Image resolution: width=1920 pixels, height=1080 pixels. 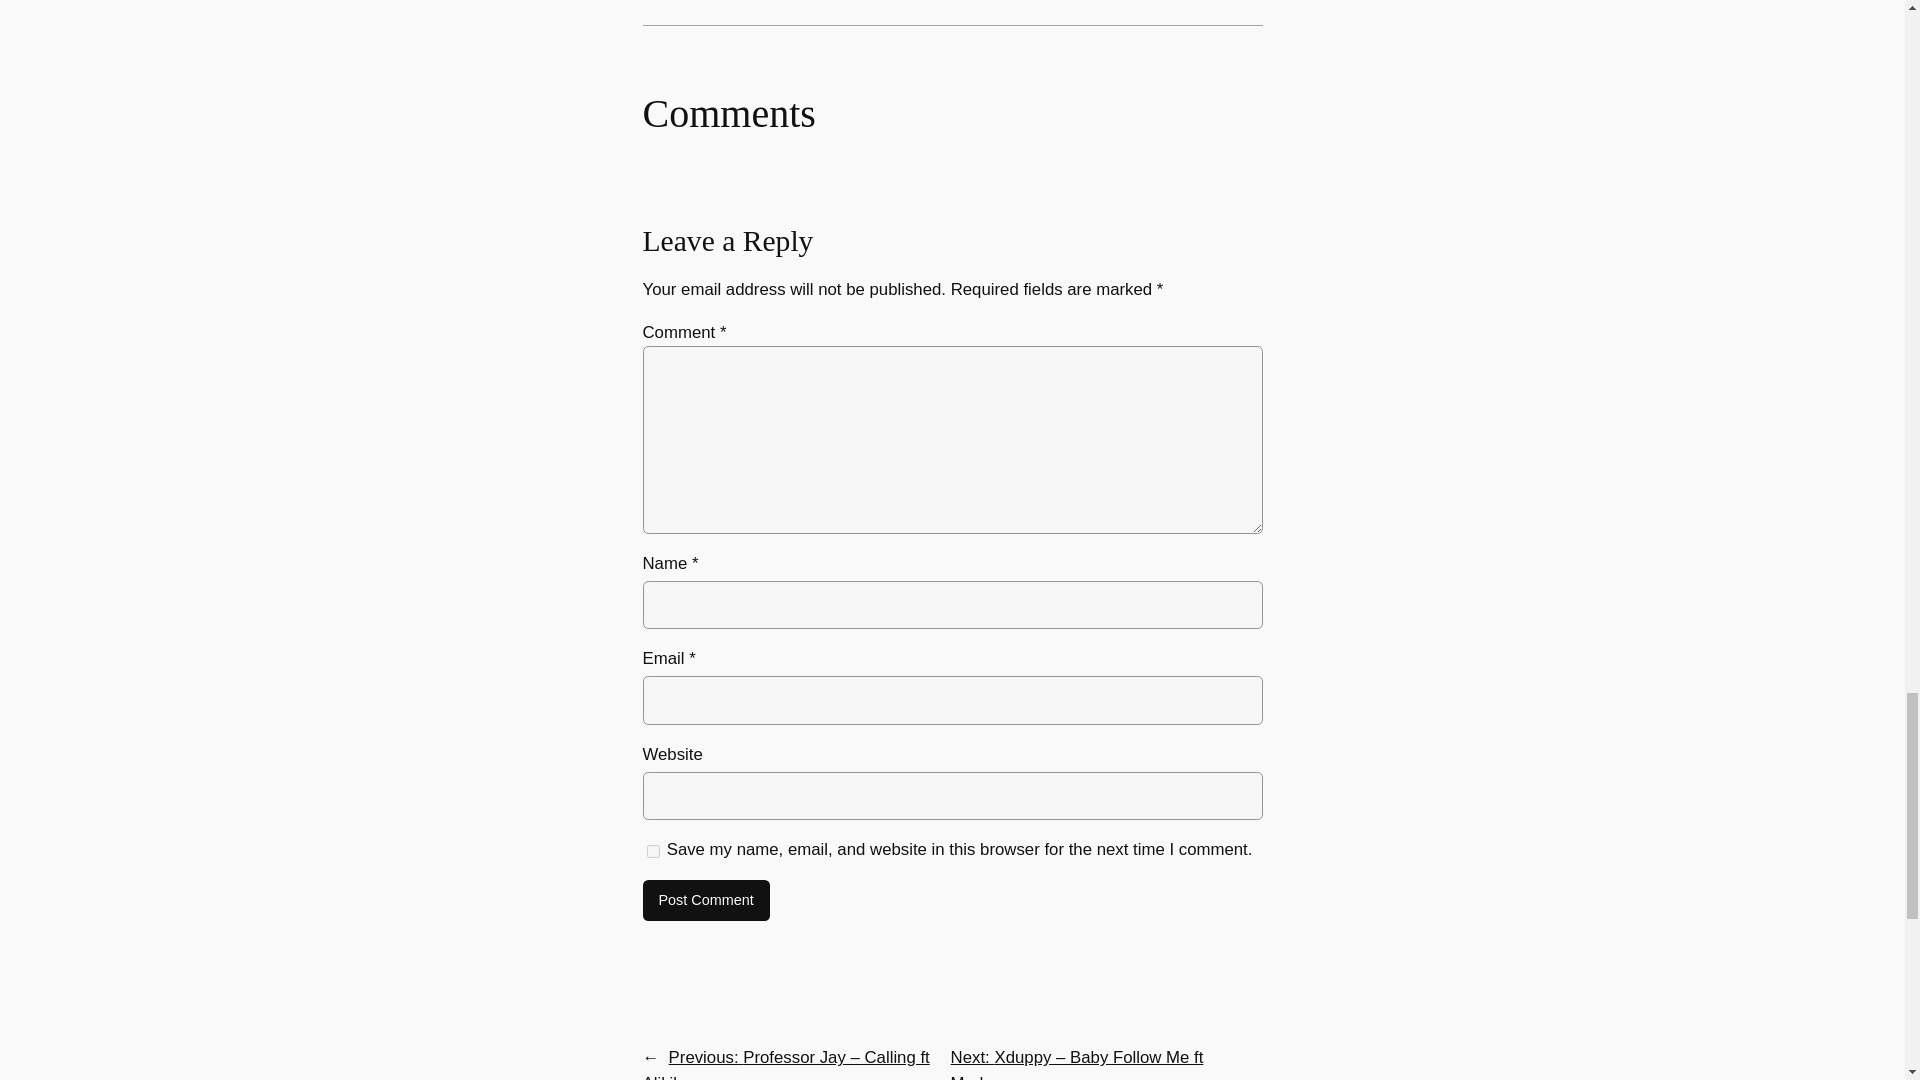 What do you see at coordinates (652, 851) in the screenshot?
I see `yes` at bounding box center [652, 851].